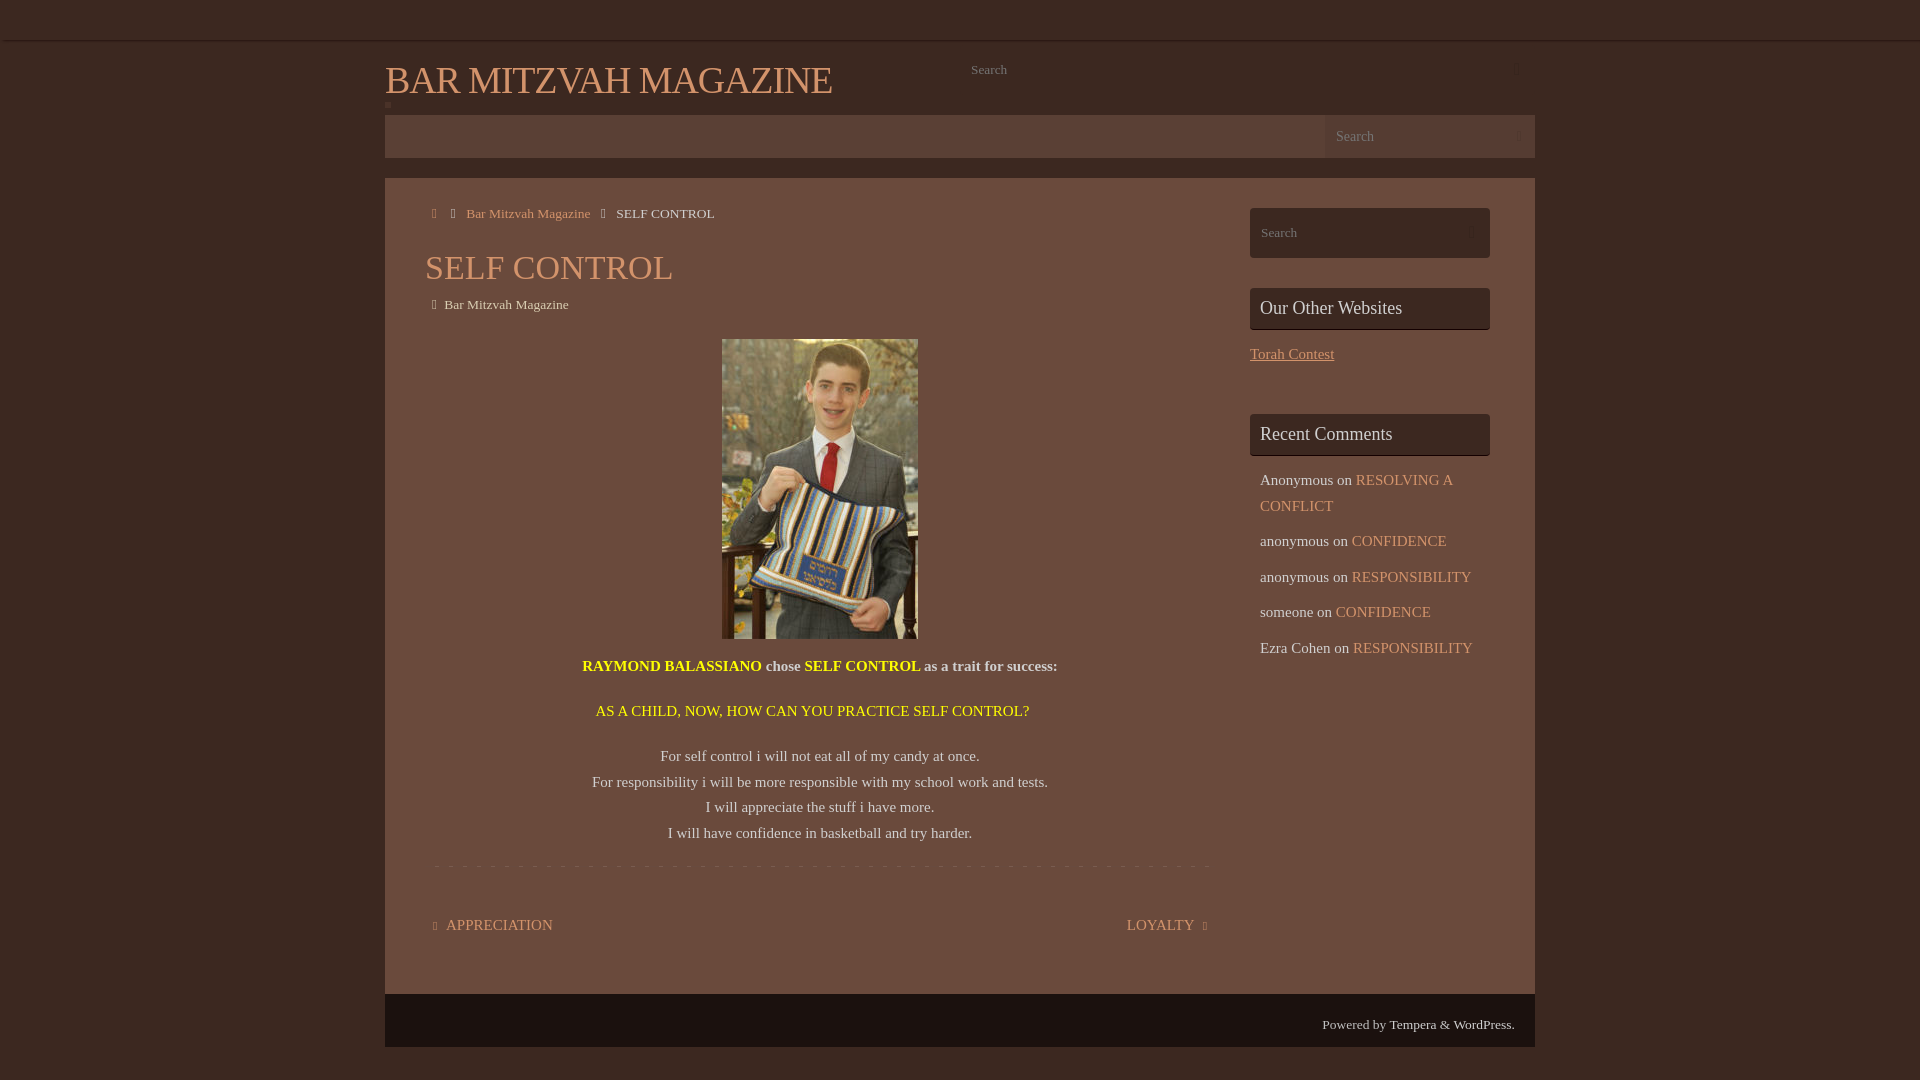 This screenshot has height=1080, width=1920. I want to click on RESPONSIBILITY, so click(1412, 648).